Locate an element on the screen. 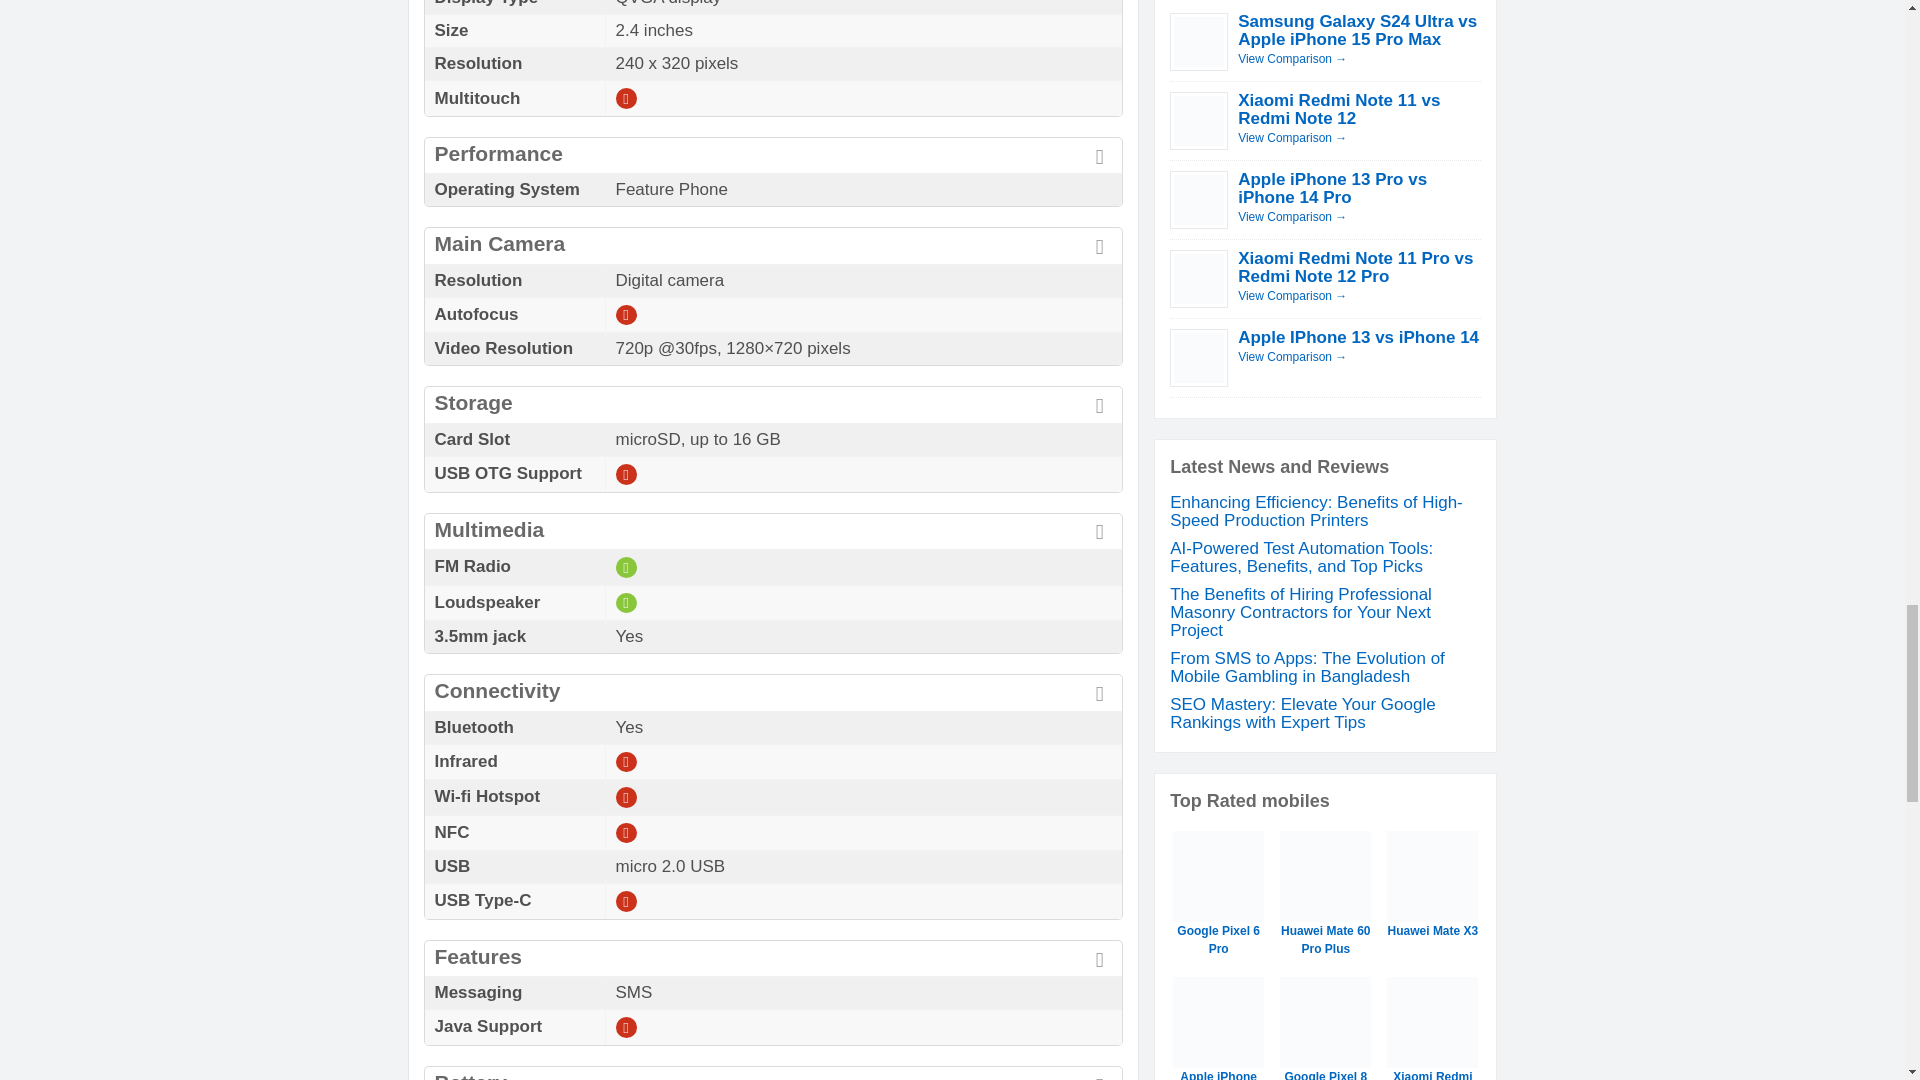 The image size is (1920, 1080). Samsung Galaxy S24 Ultra vs Apple iPhone 15 Pro Max is located at coordinates (1357, 30).